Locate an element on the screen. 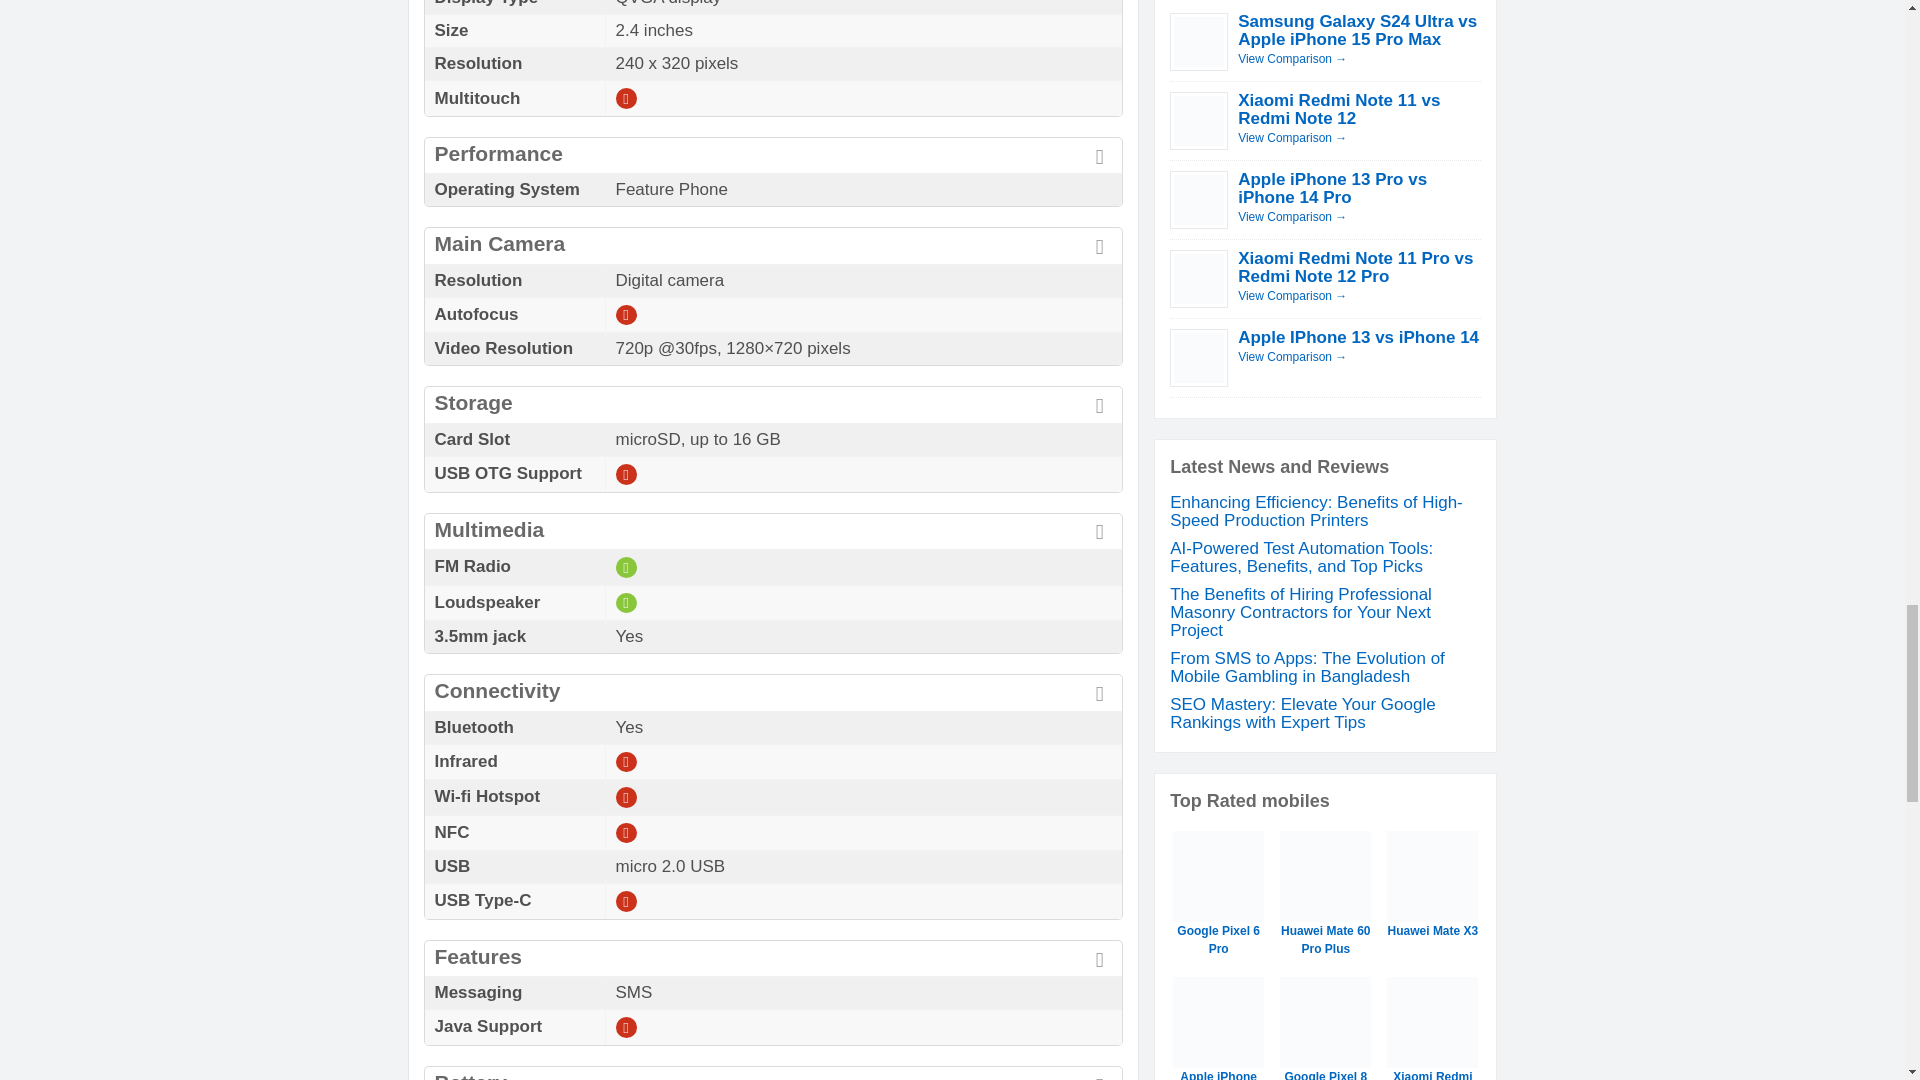 The image size is (1920, 1080). Samsung Galaxy S24 Ultra vs Apple iPhone 15 Pro Max is located at coordinates (1357, 30).